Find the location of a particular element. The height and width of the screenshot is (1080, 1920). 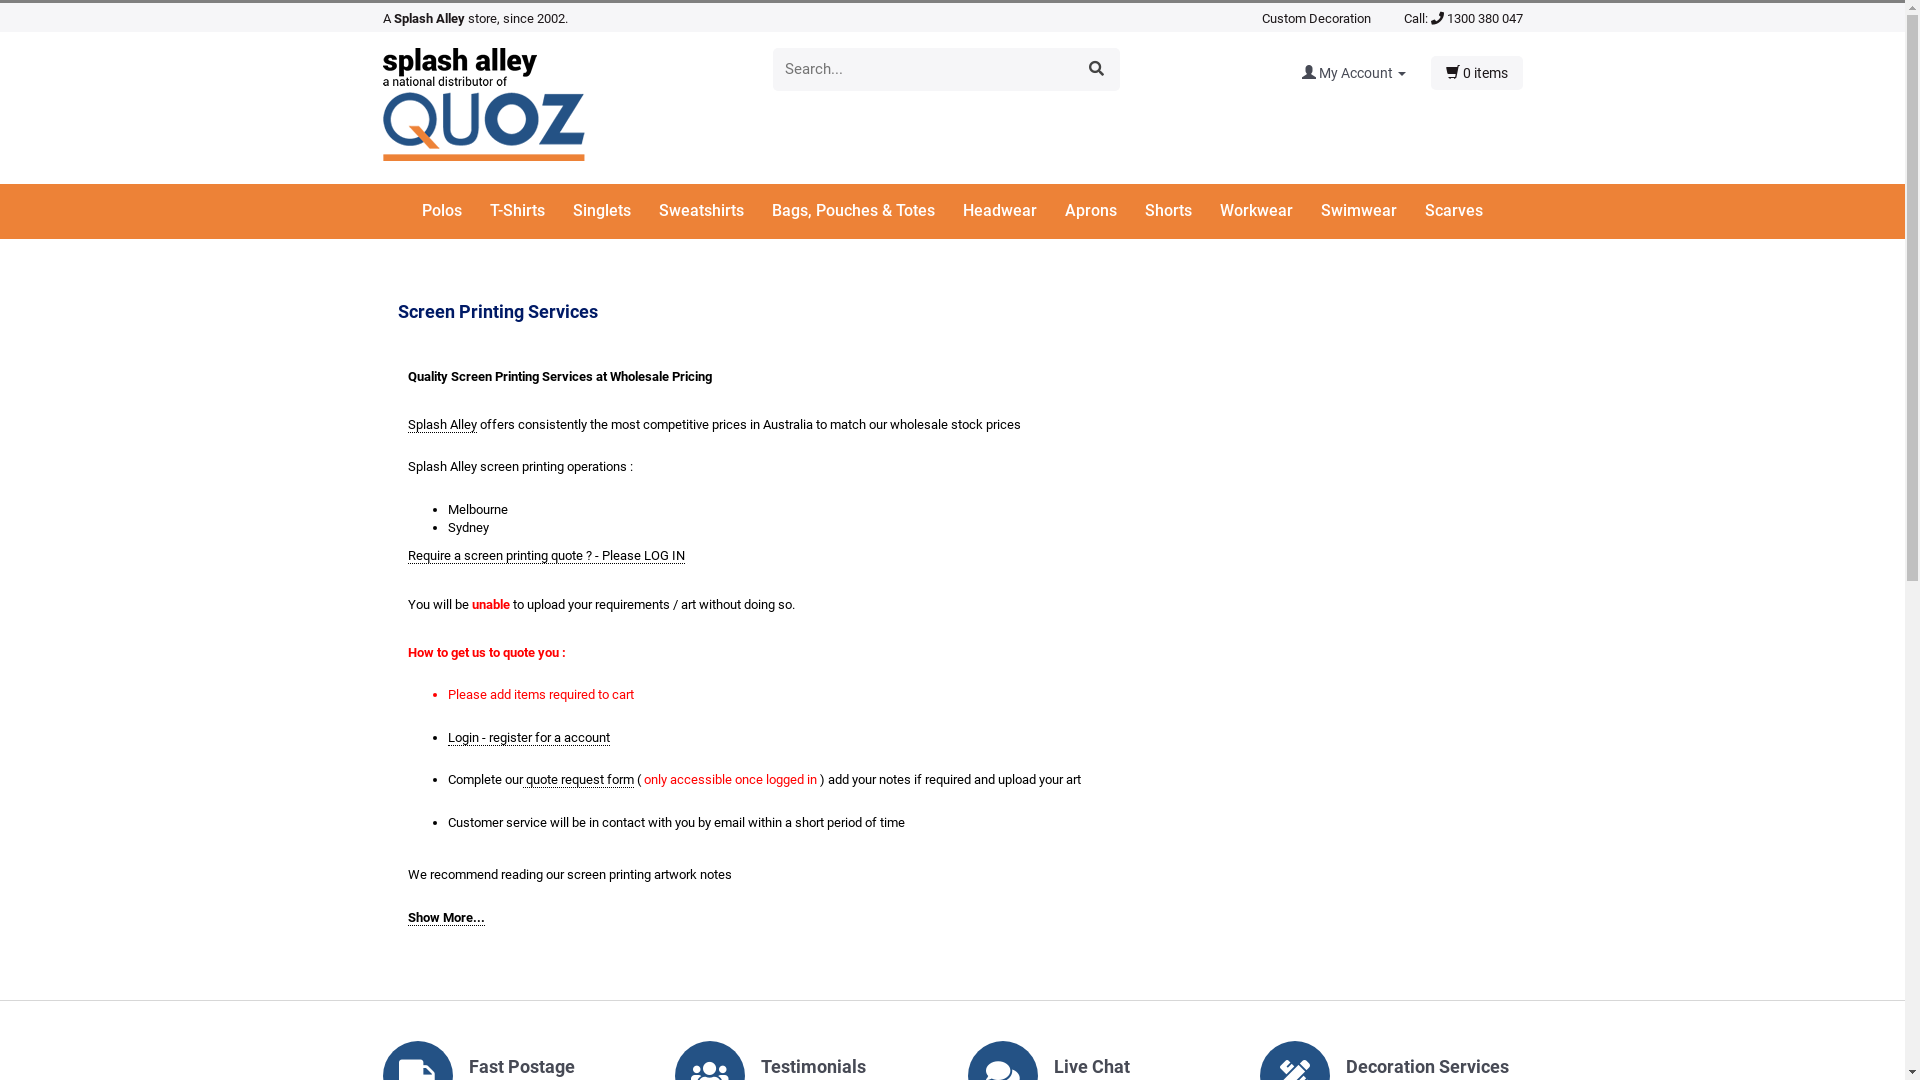

Swimwear is located at coordinates (1371, 212).